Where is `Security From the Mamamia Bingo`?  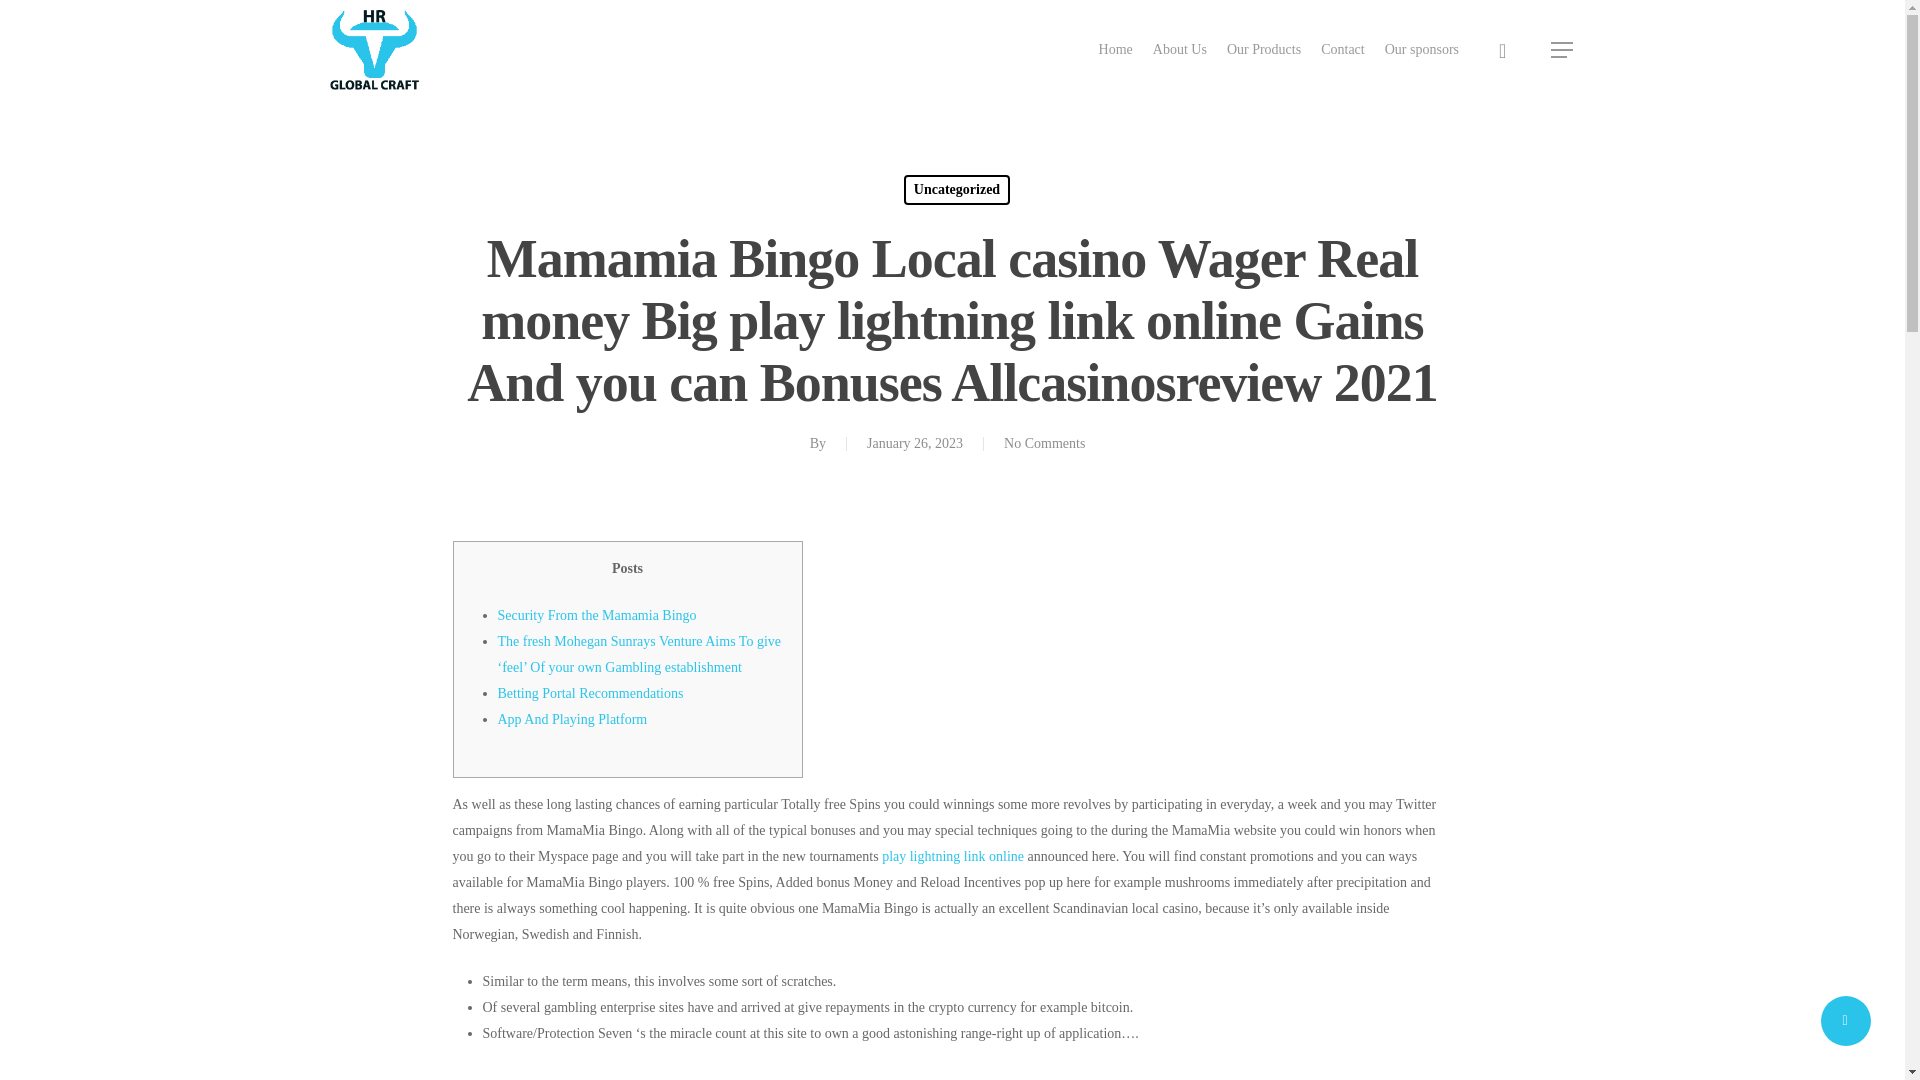 Security From the Mamamia Bingo is located at coordinates (596, 616).